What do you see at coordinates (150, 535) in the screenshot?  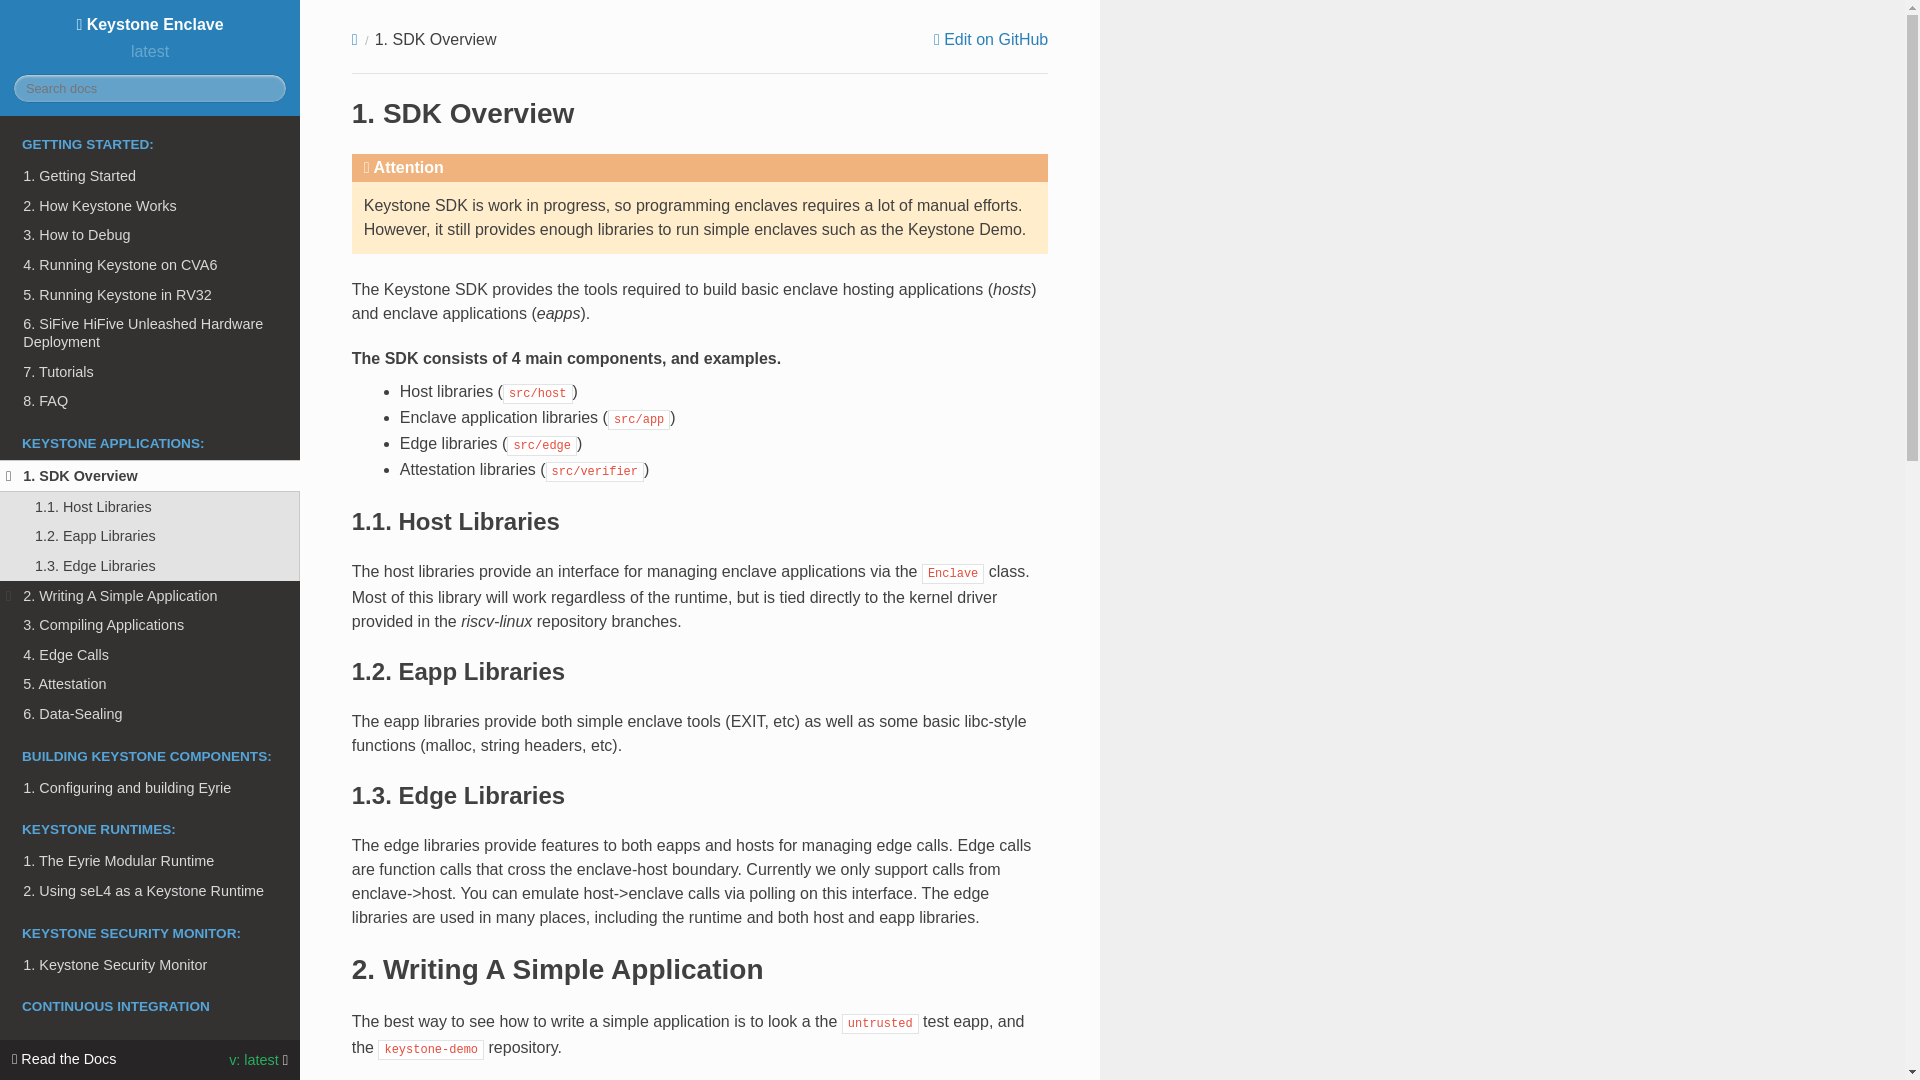 I see `1.2. Eapp Libraries` at bounding box center [150, 535].